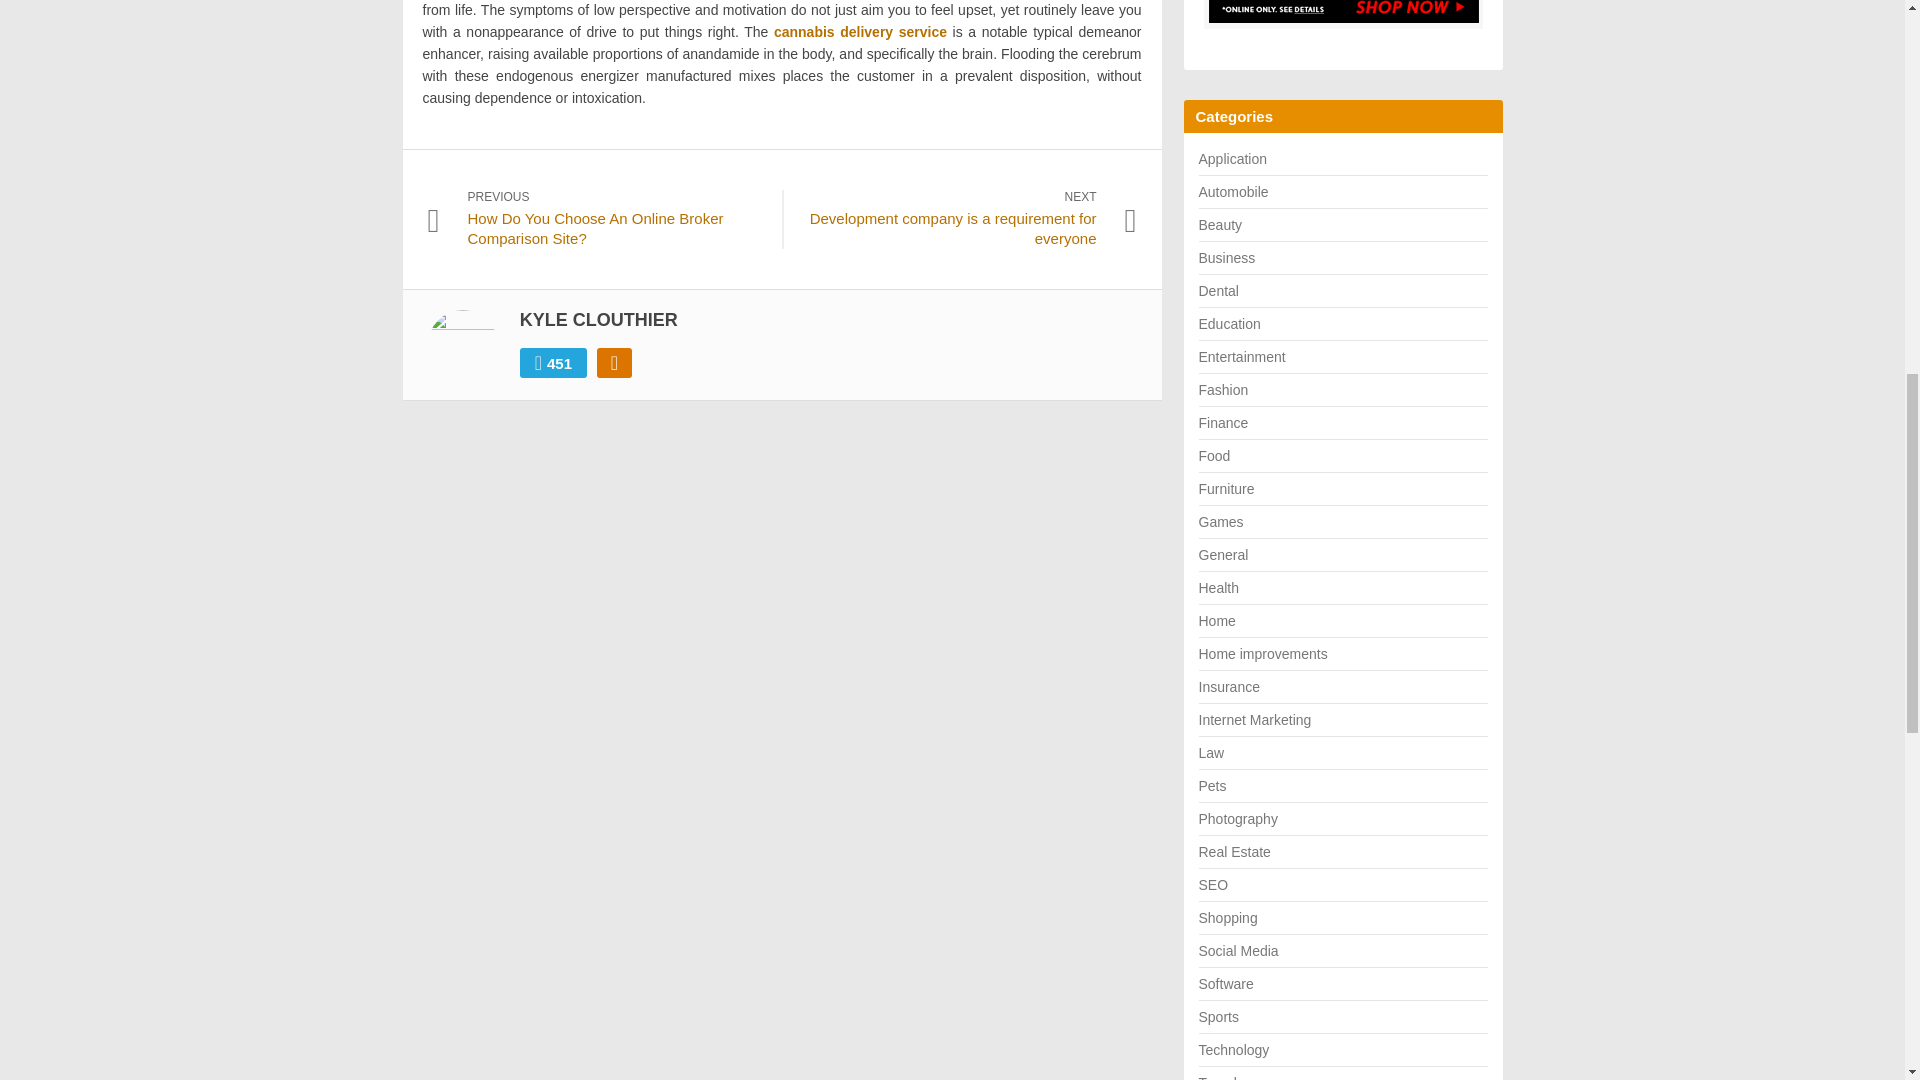  I want to click on Education, so click(1228, 324).